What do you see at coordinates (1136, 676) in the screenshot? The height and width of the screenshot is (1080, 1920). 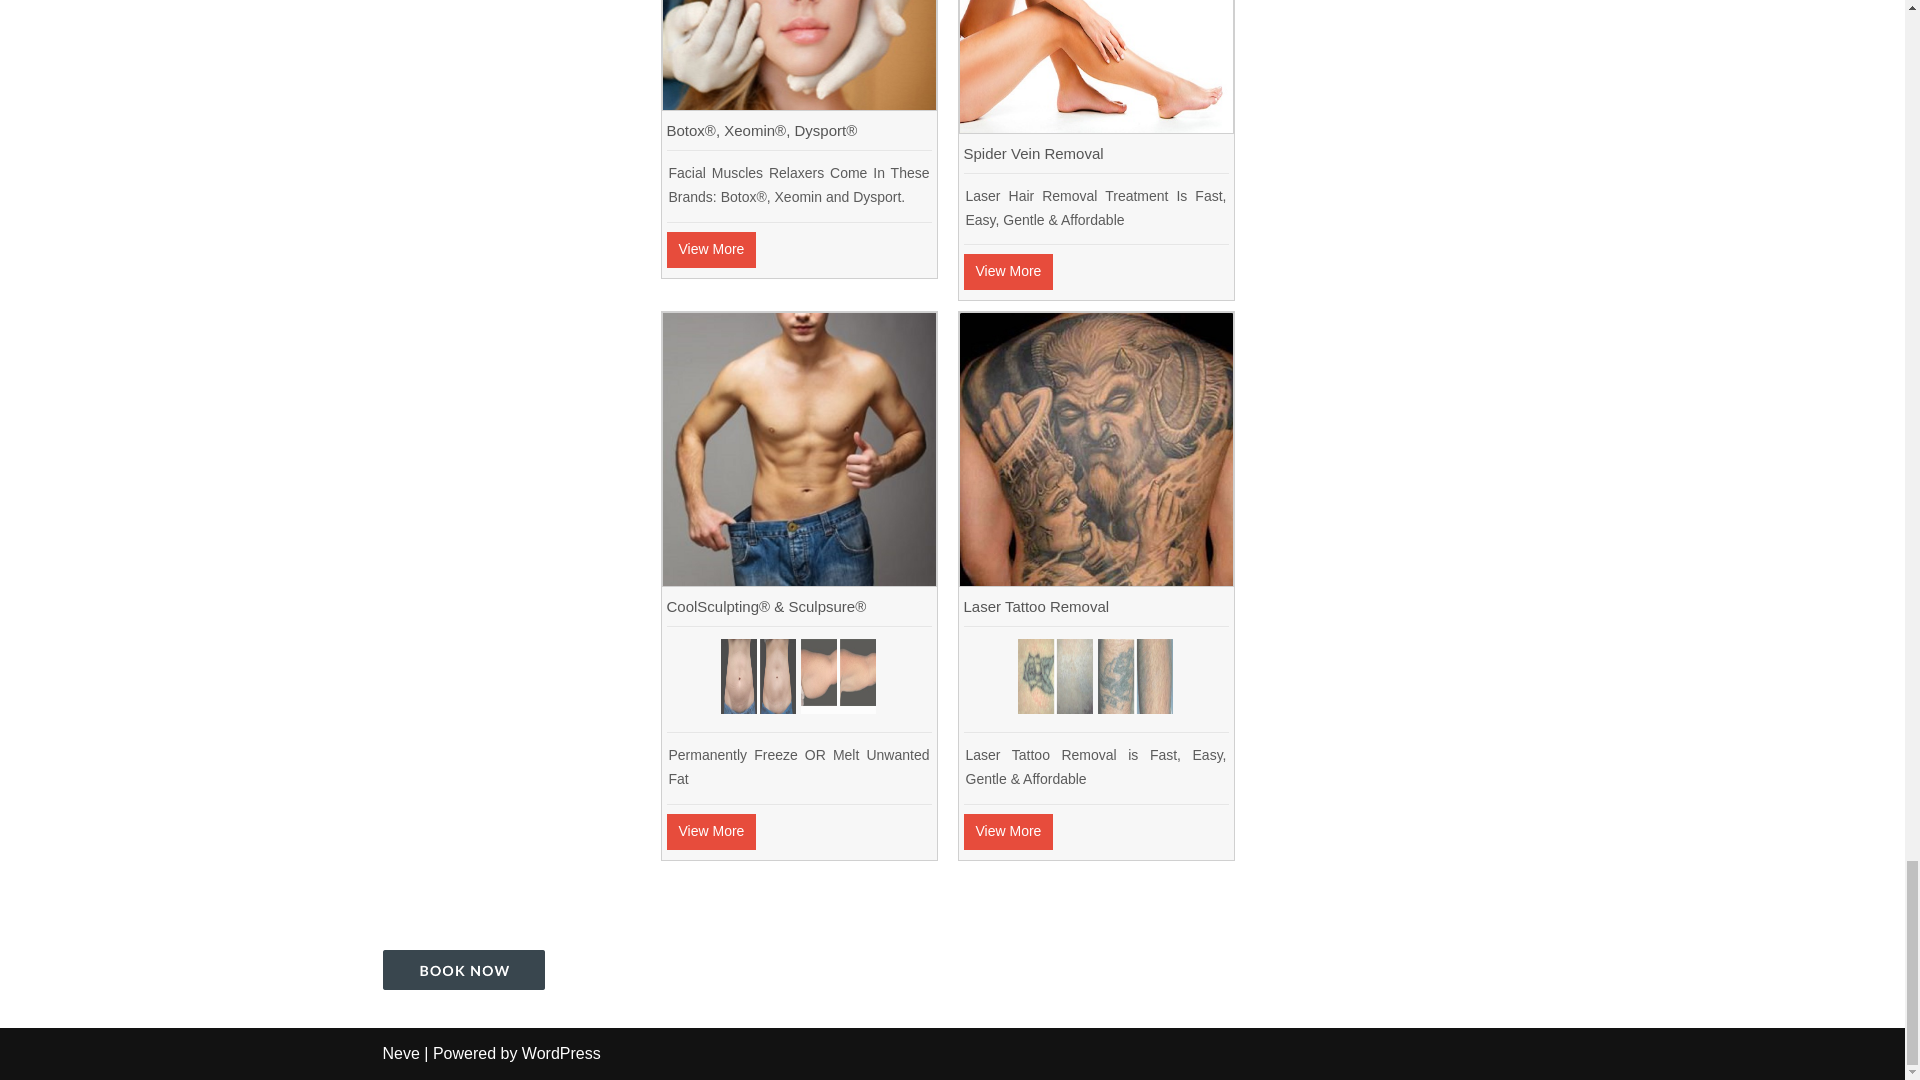 I see `Tattoo Leg Copy 1` at bounding box center [1136, 676].